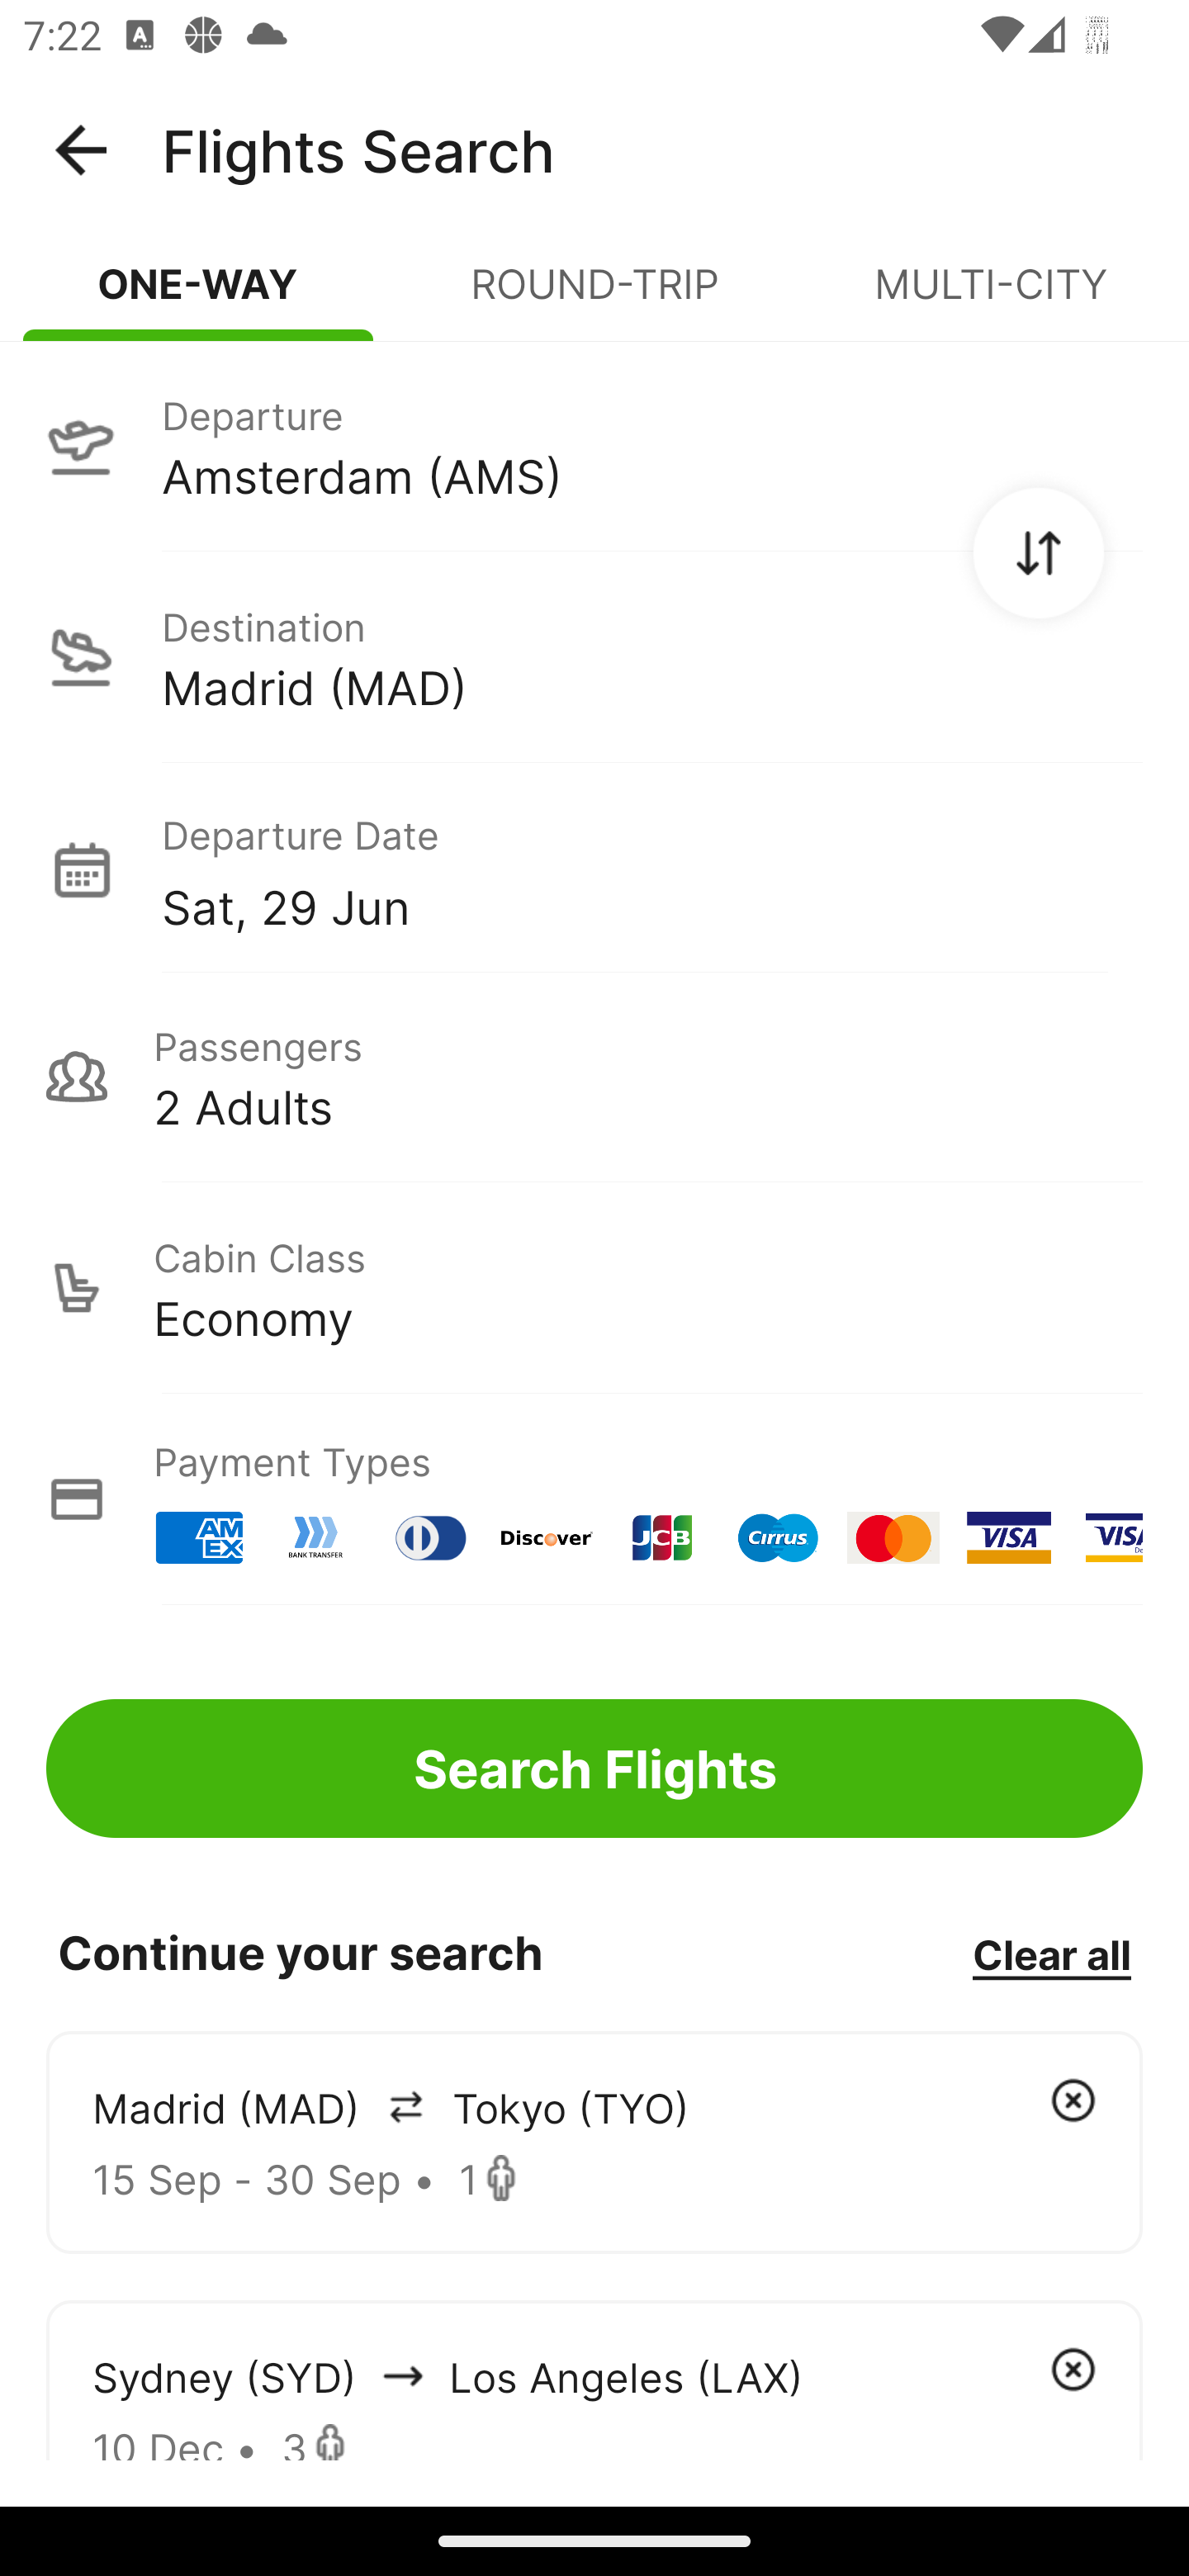 The width and height of the screenshot is (1189, 2576). What do you see at coordinates (594, 1499) in the screenshot?
I see `Payment Types` at bounding box center [594, 1499].